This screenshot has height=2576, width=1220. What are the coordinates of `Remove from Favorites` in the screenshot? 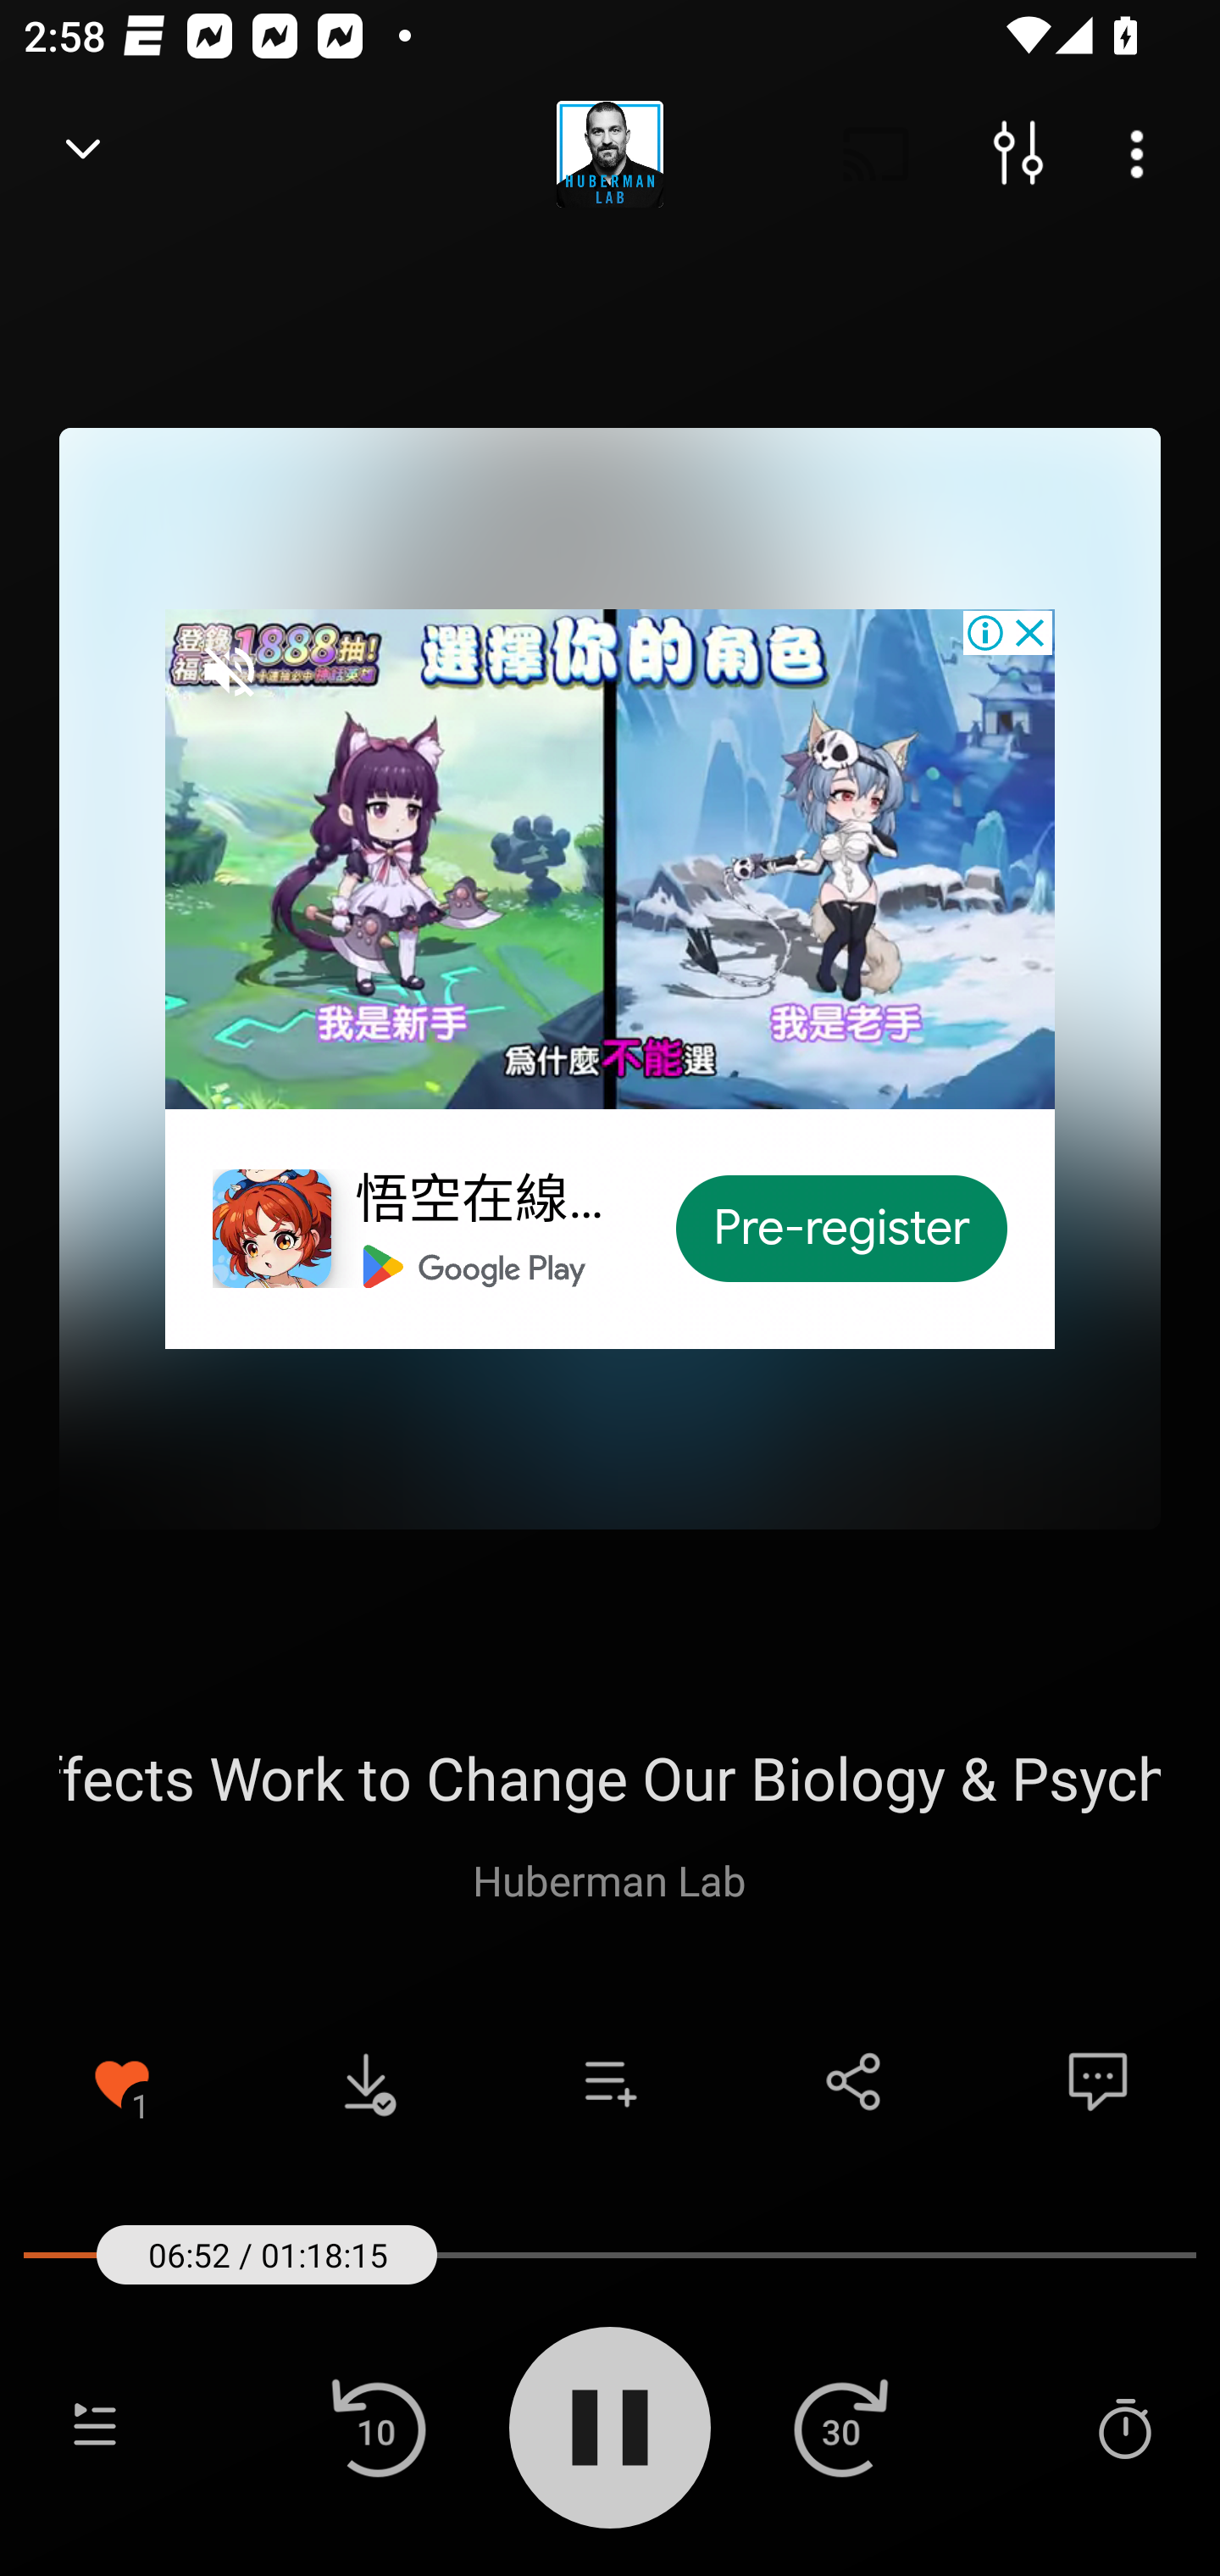 It's located at (122, 2081).